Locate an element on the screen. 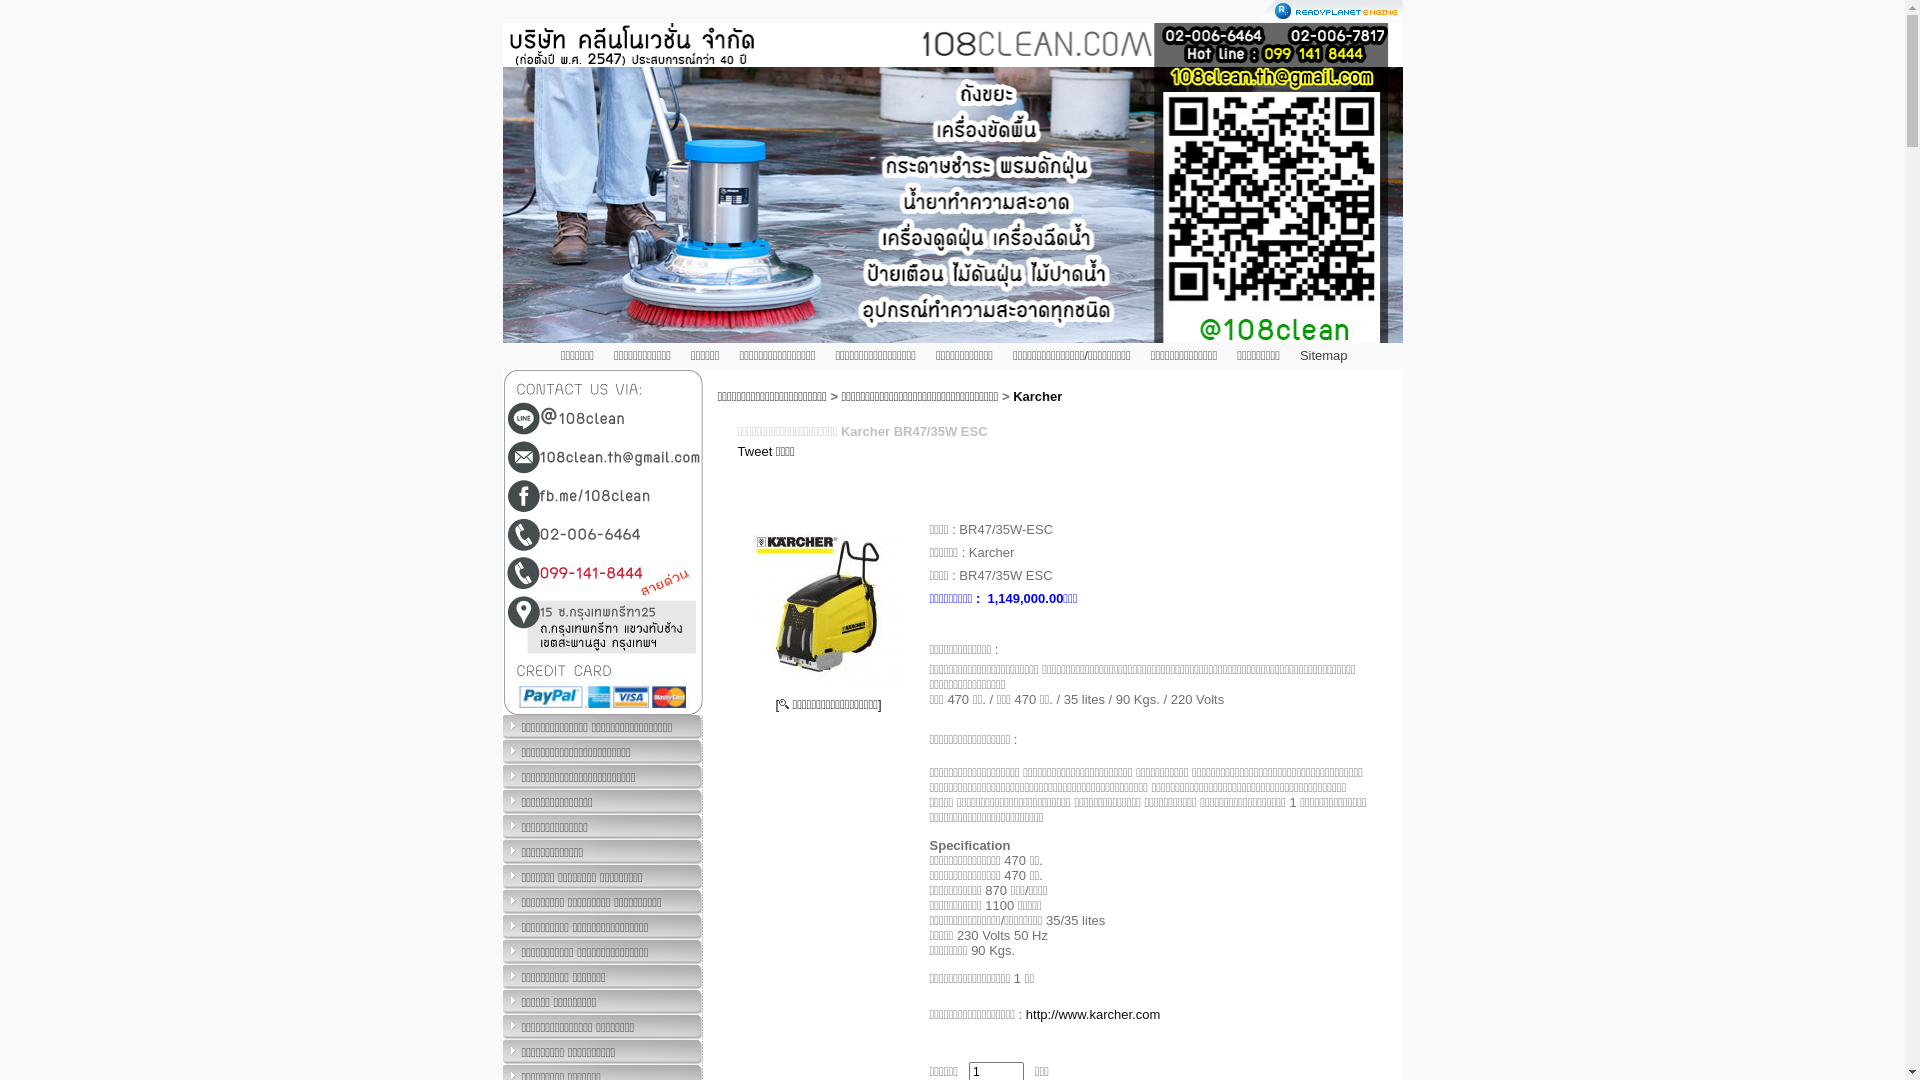 Image resolution: width=1920 pixels, height=1080 pixels. ReadyPlanet.com is located at coordinates (1330, 10).